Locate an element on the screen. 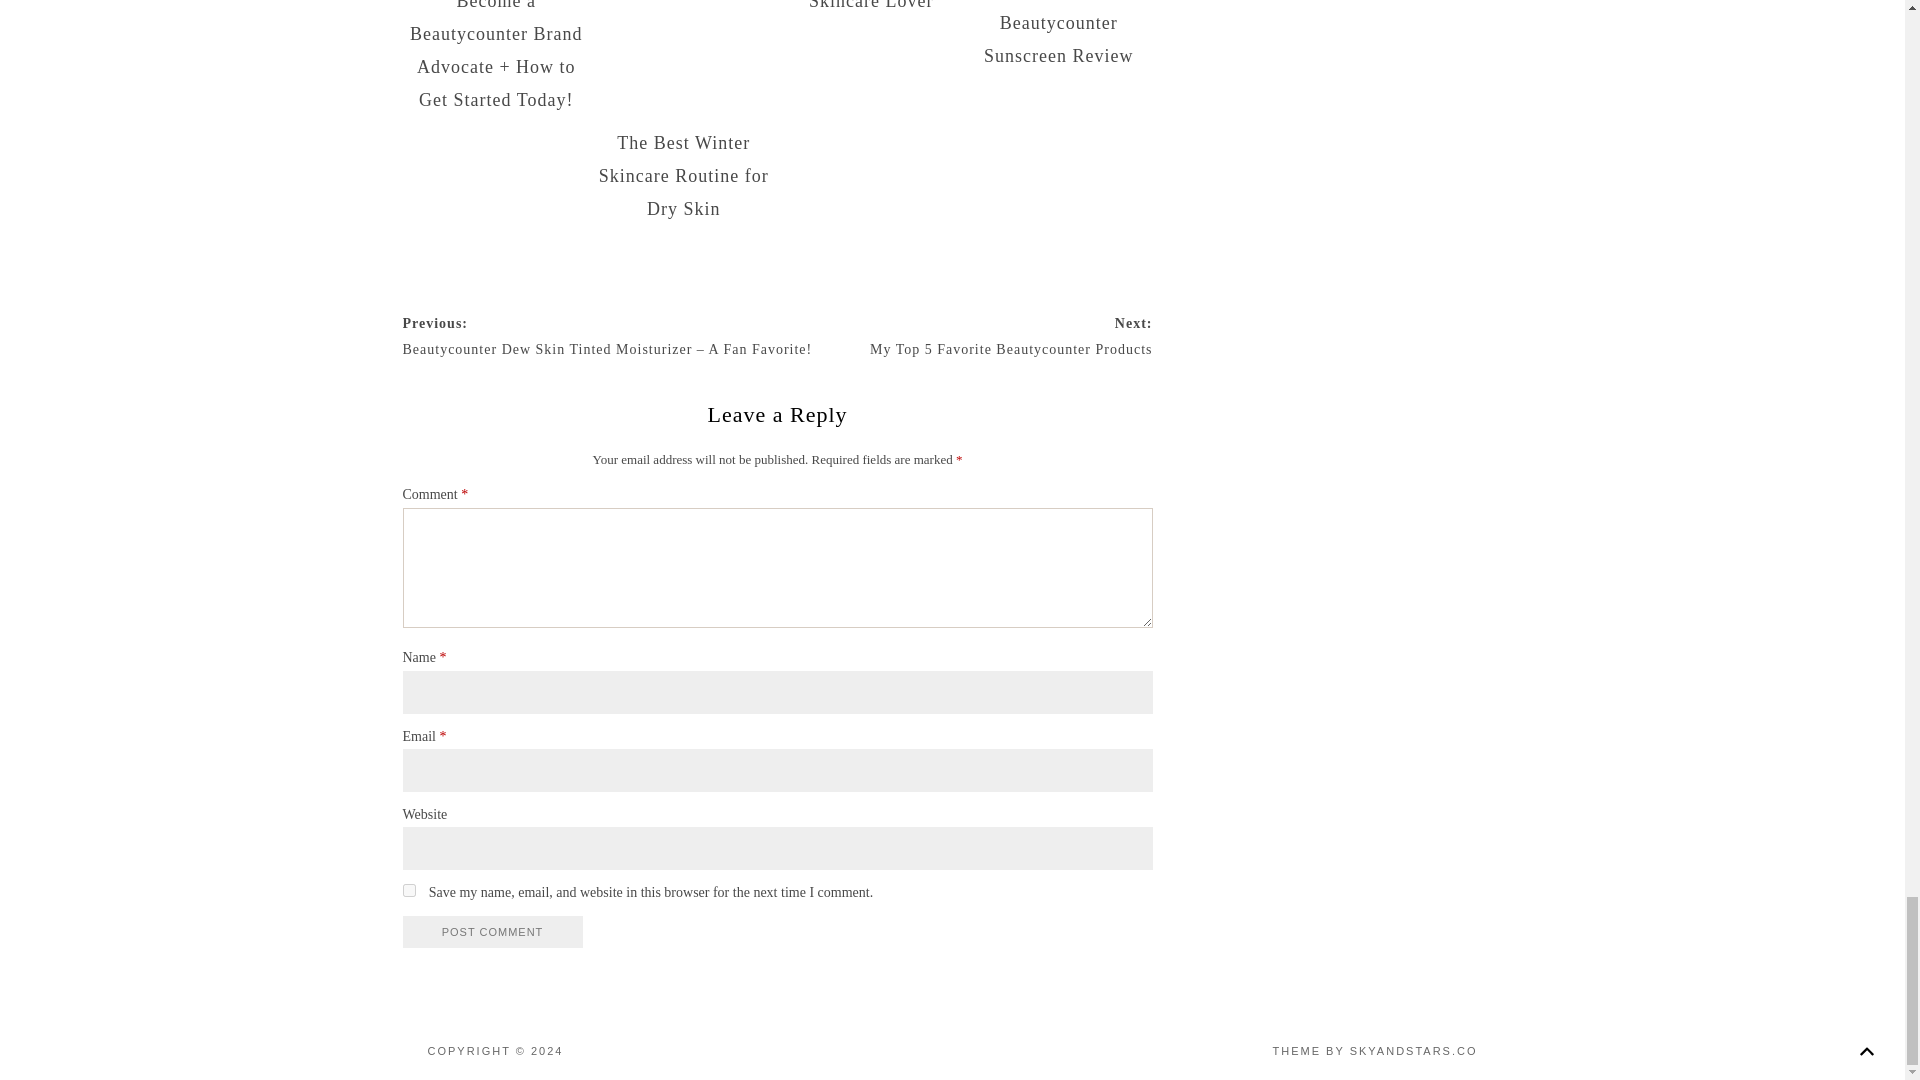 The width and height of the screenshot is (1920, 1080). yes is located at coordinates (408, 890).